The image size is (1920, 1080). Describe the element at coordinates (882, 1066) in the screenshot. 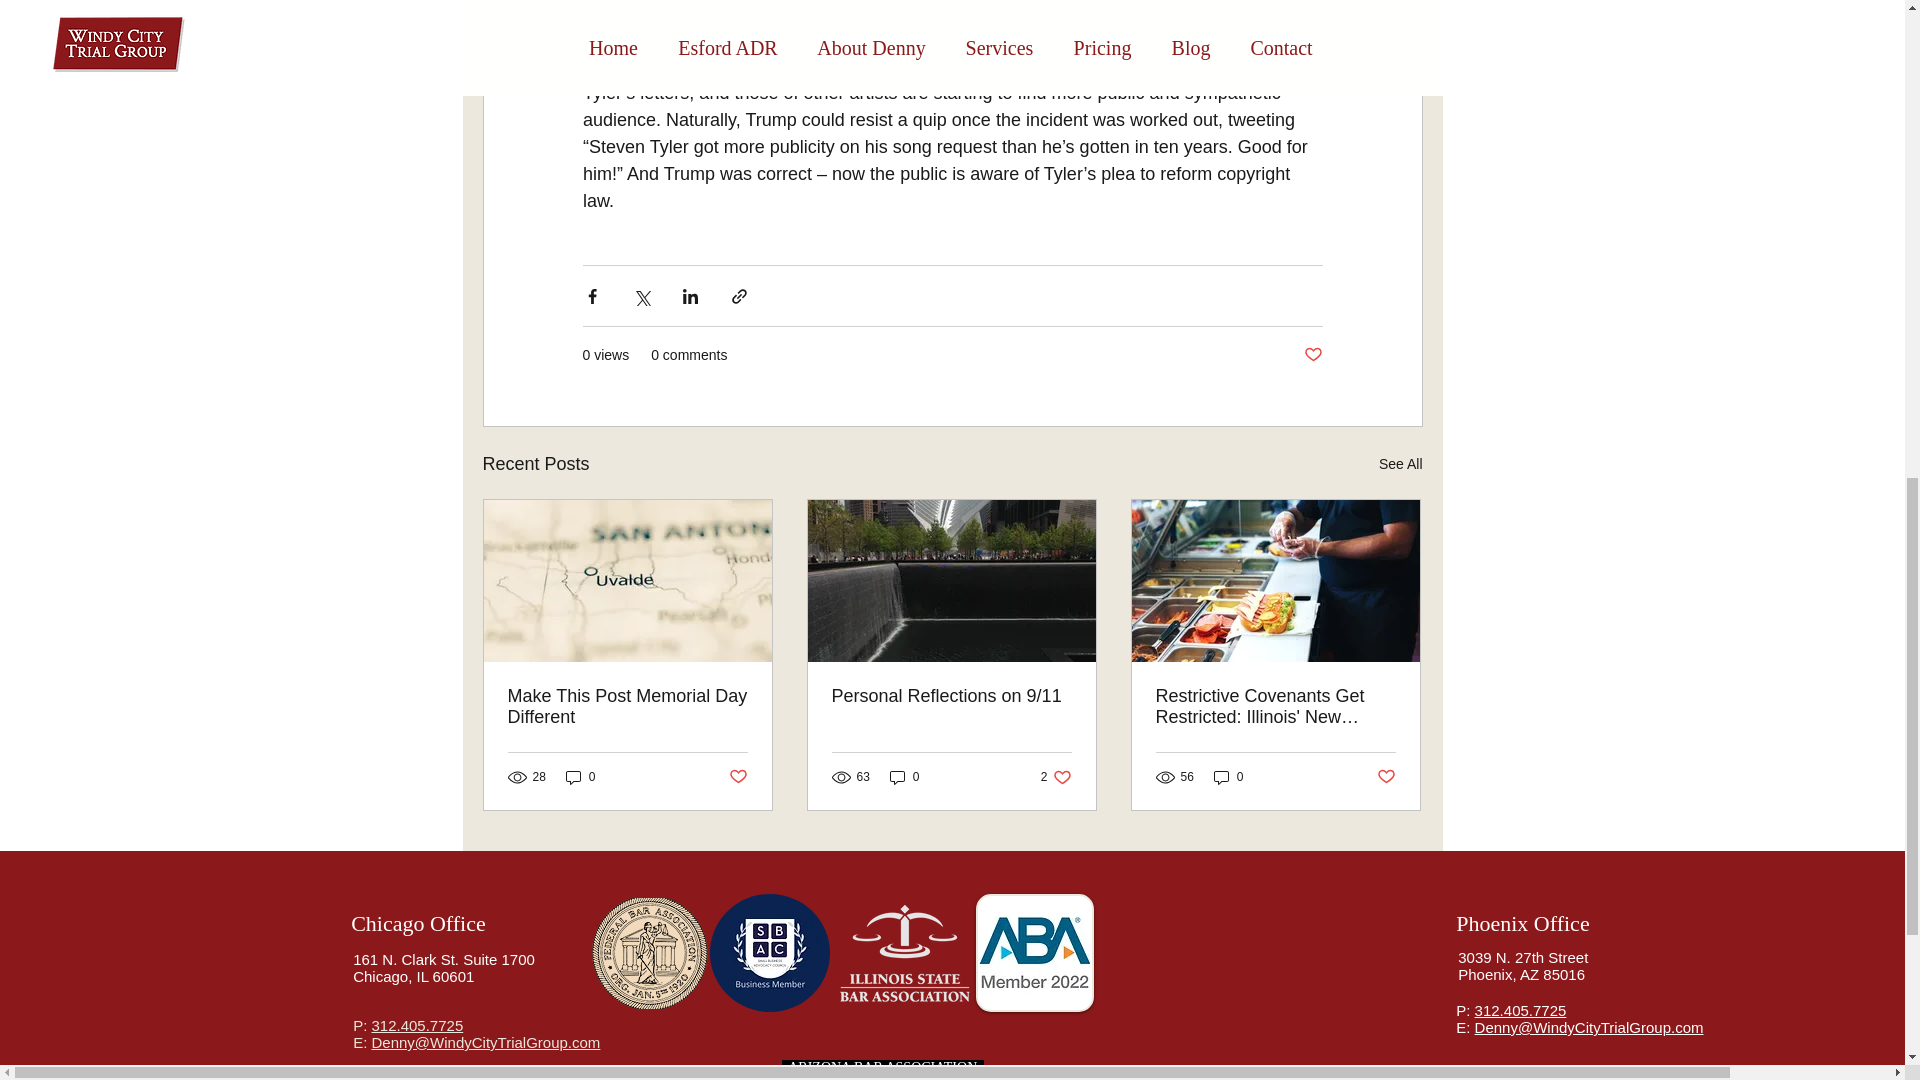

I see `  ARIZONA BAR ASSOCIATION  ` at that location.